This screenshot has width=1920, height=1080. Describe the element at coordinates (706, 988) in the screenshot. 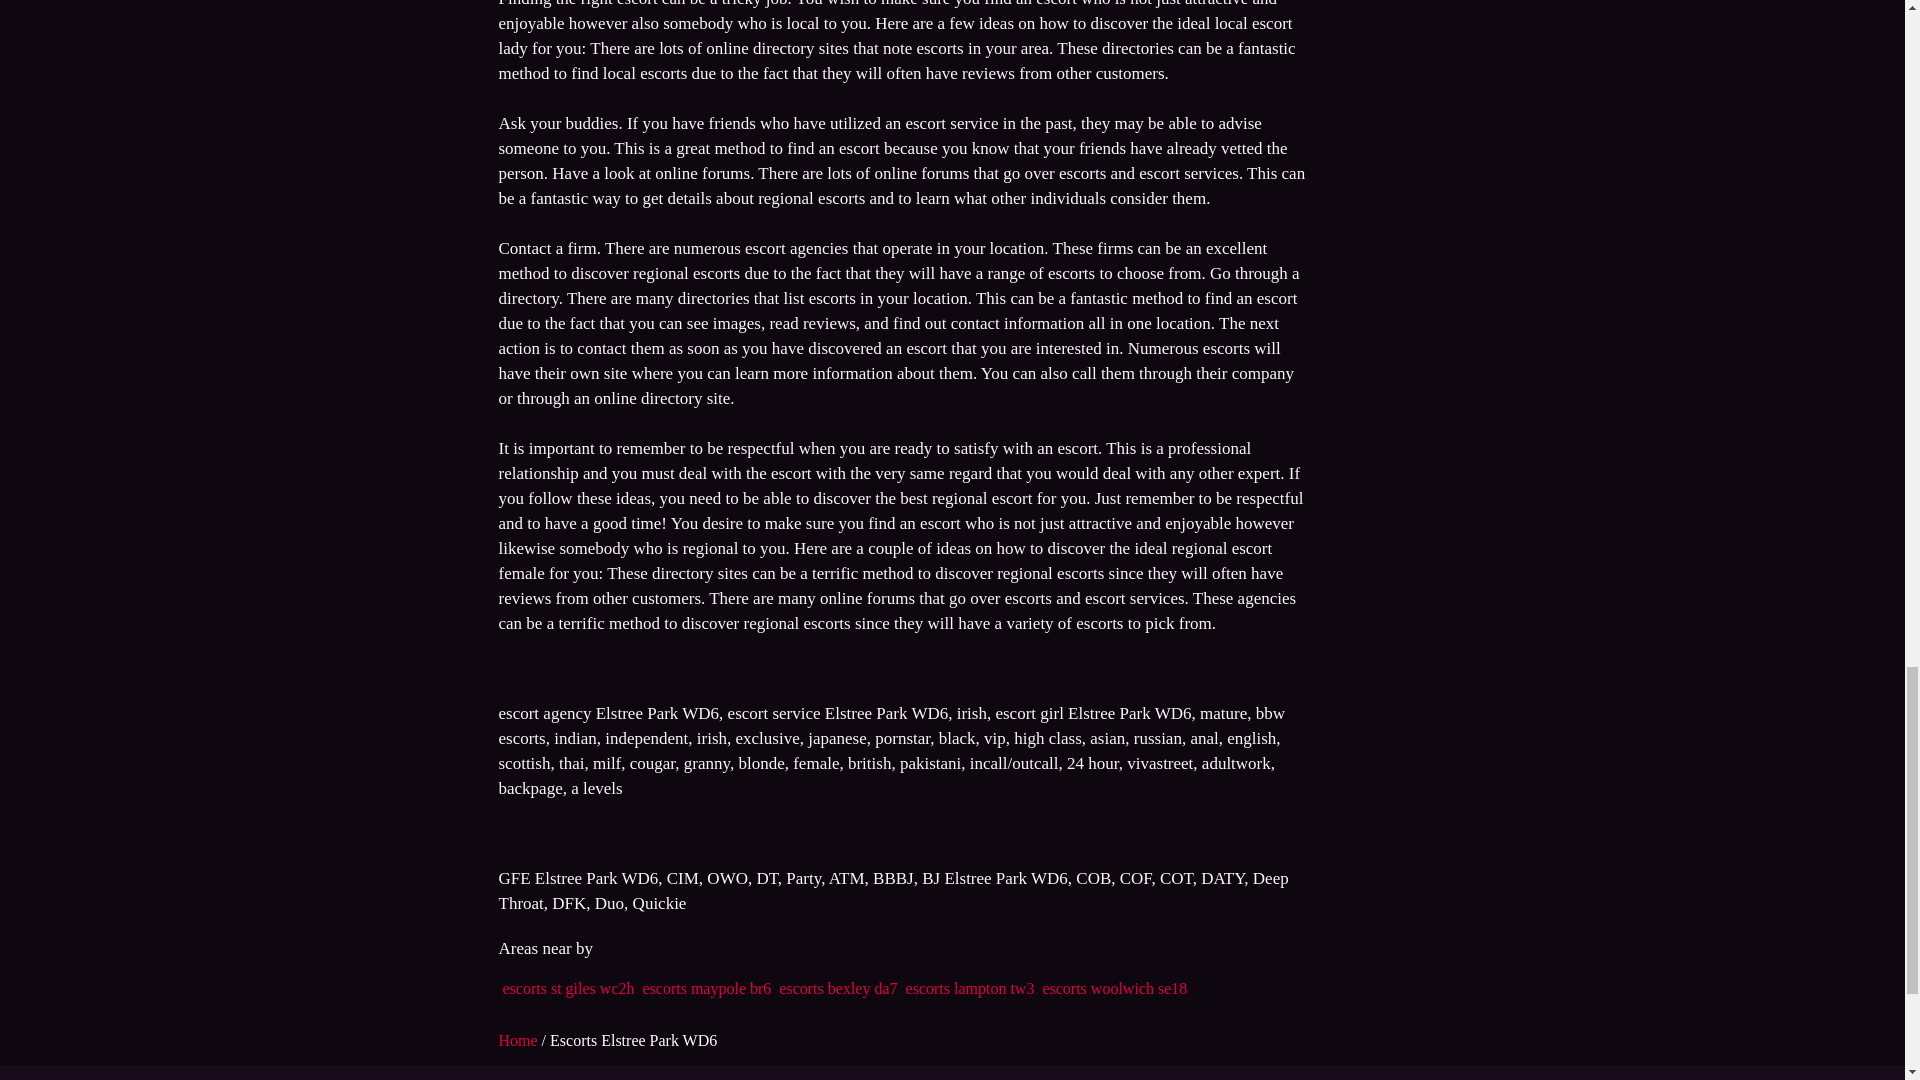

I see `escorts maypole br6` at that location.